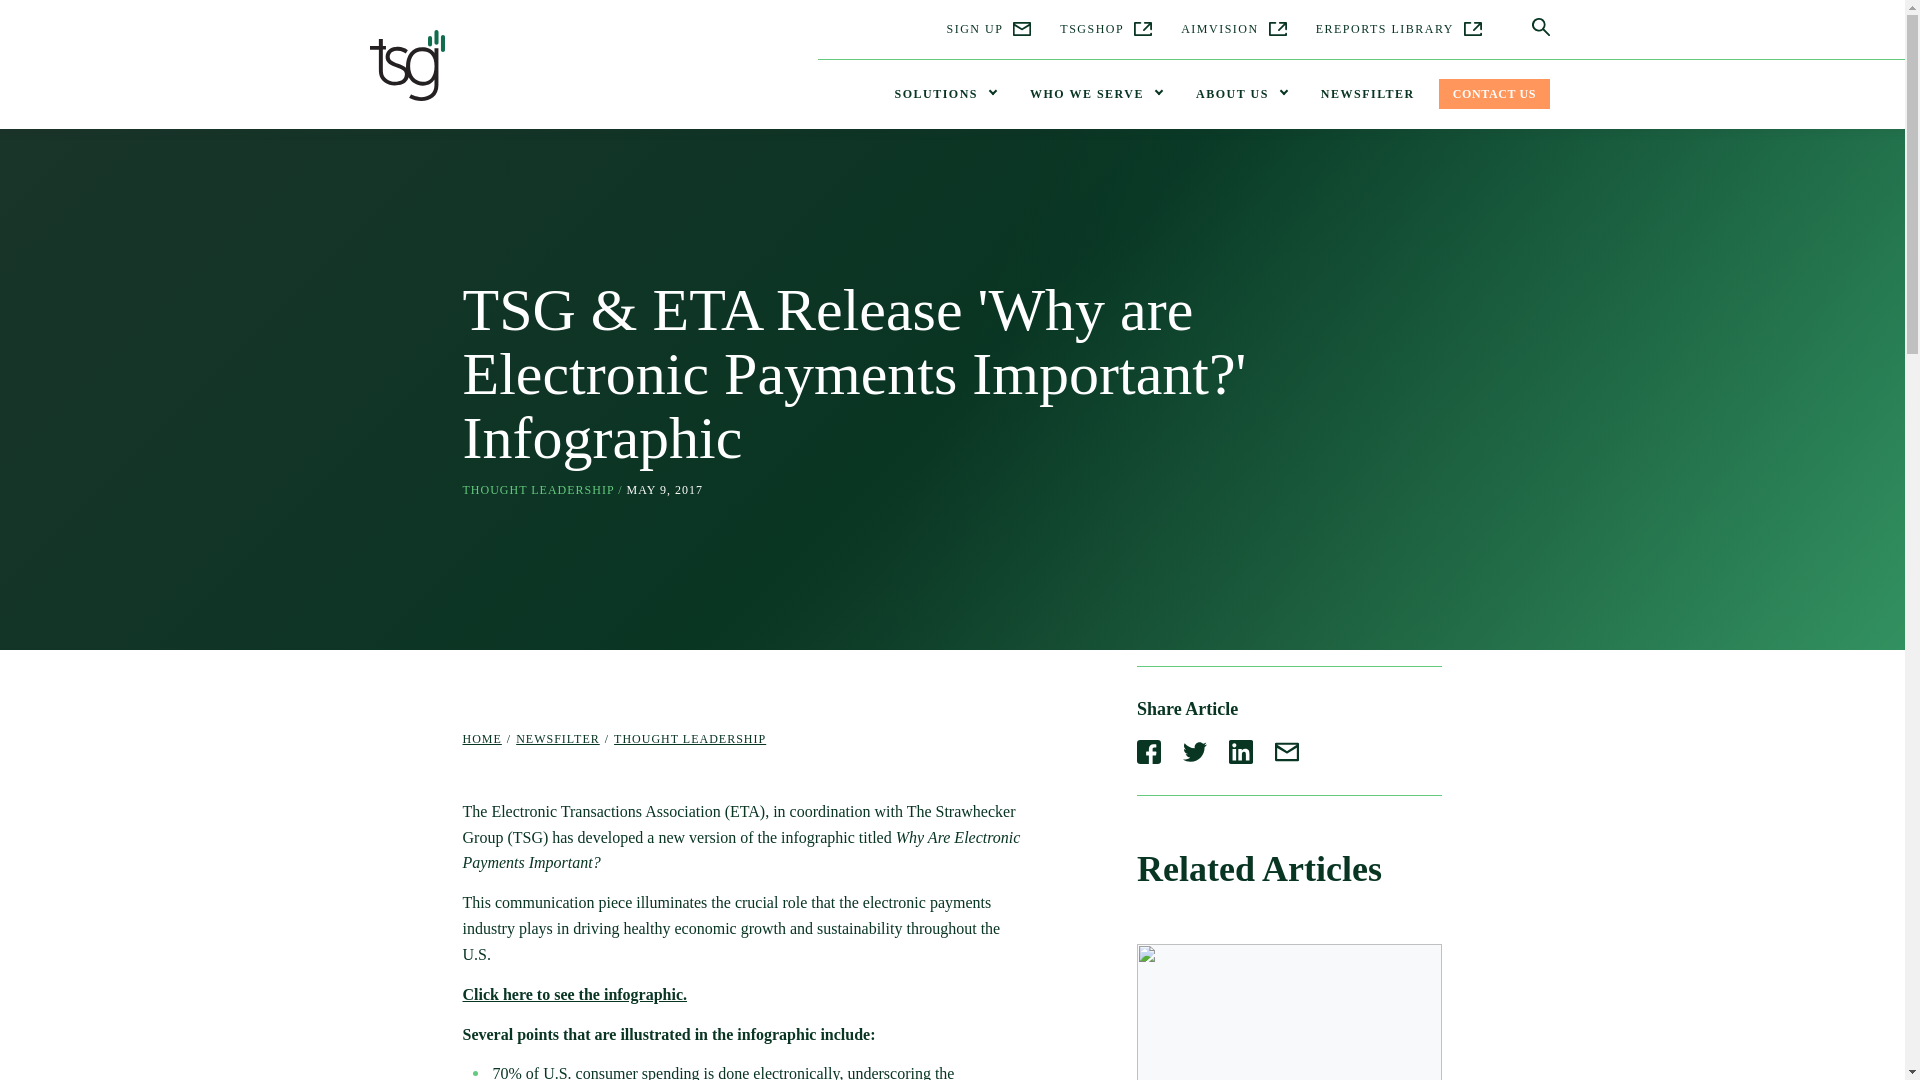 This screenshot has width=1920, height=1080. I want to click on TSG home, so click(408, 70).